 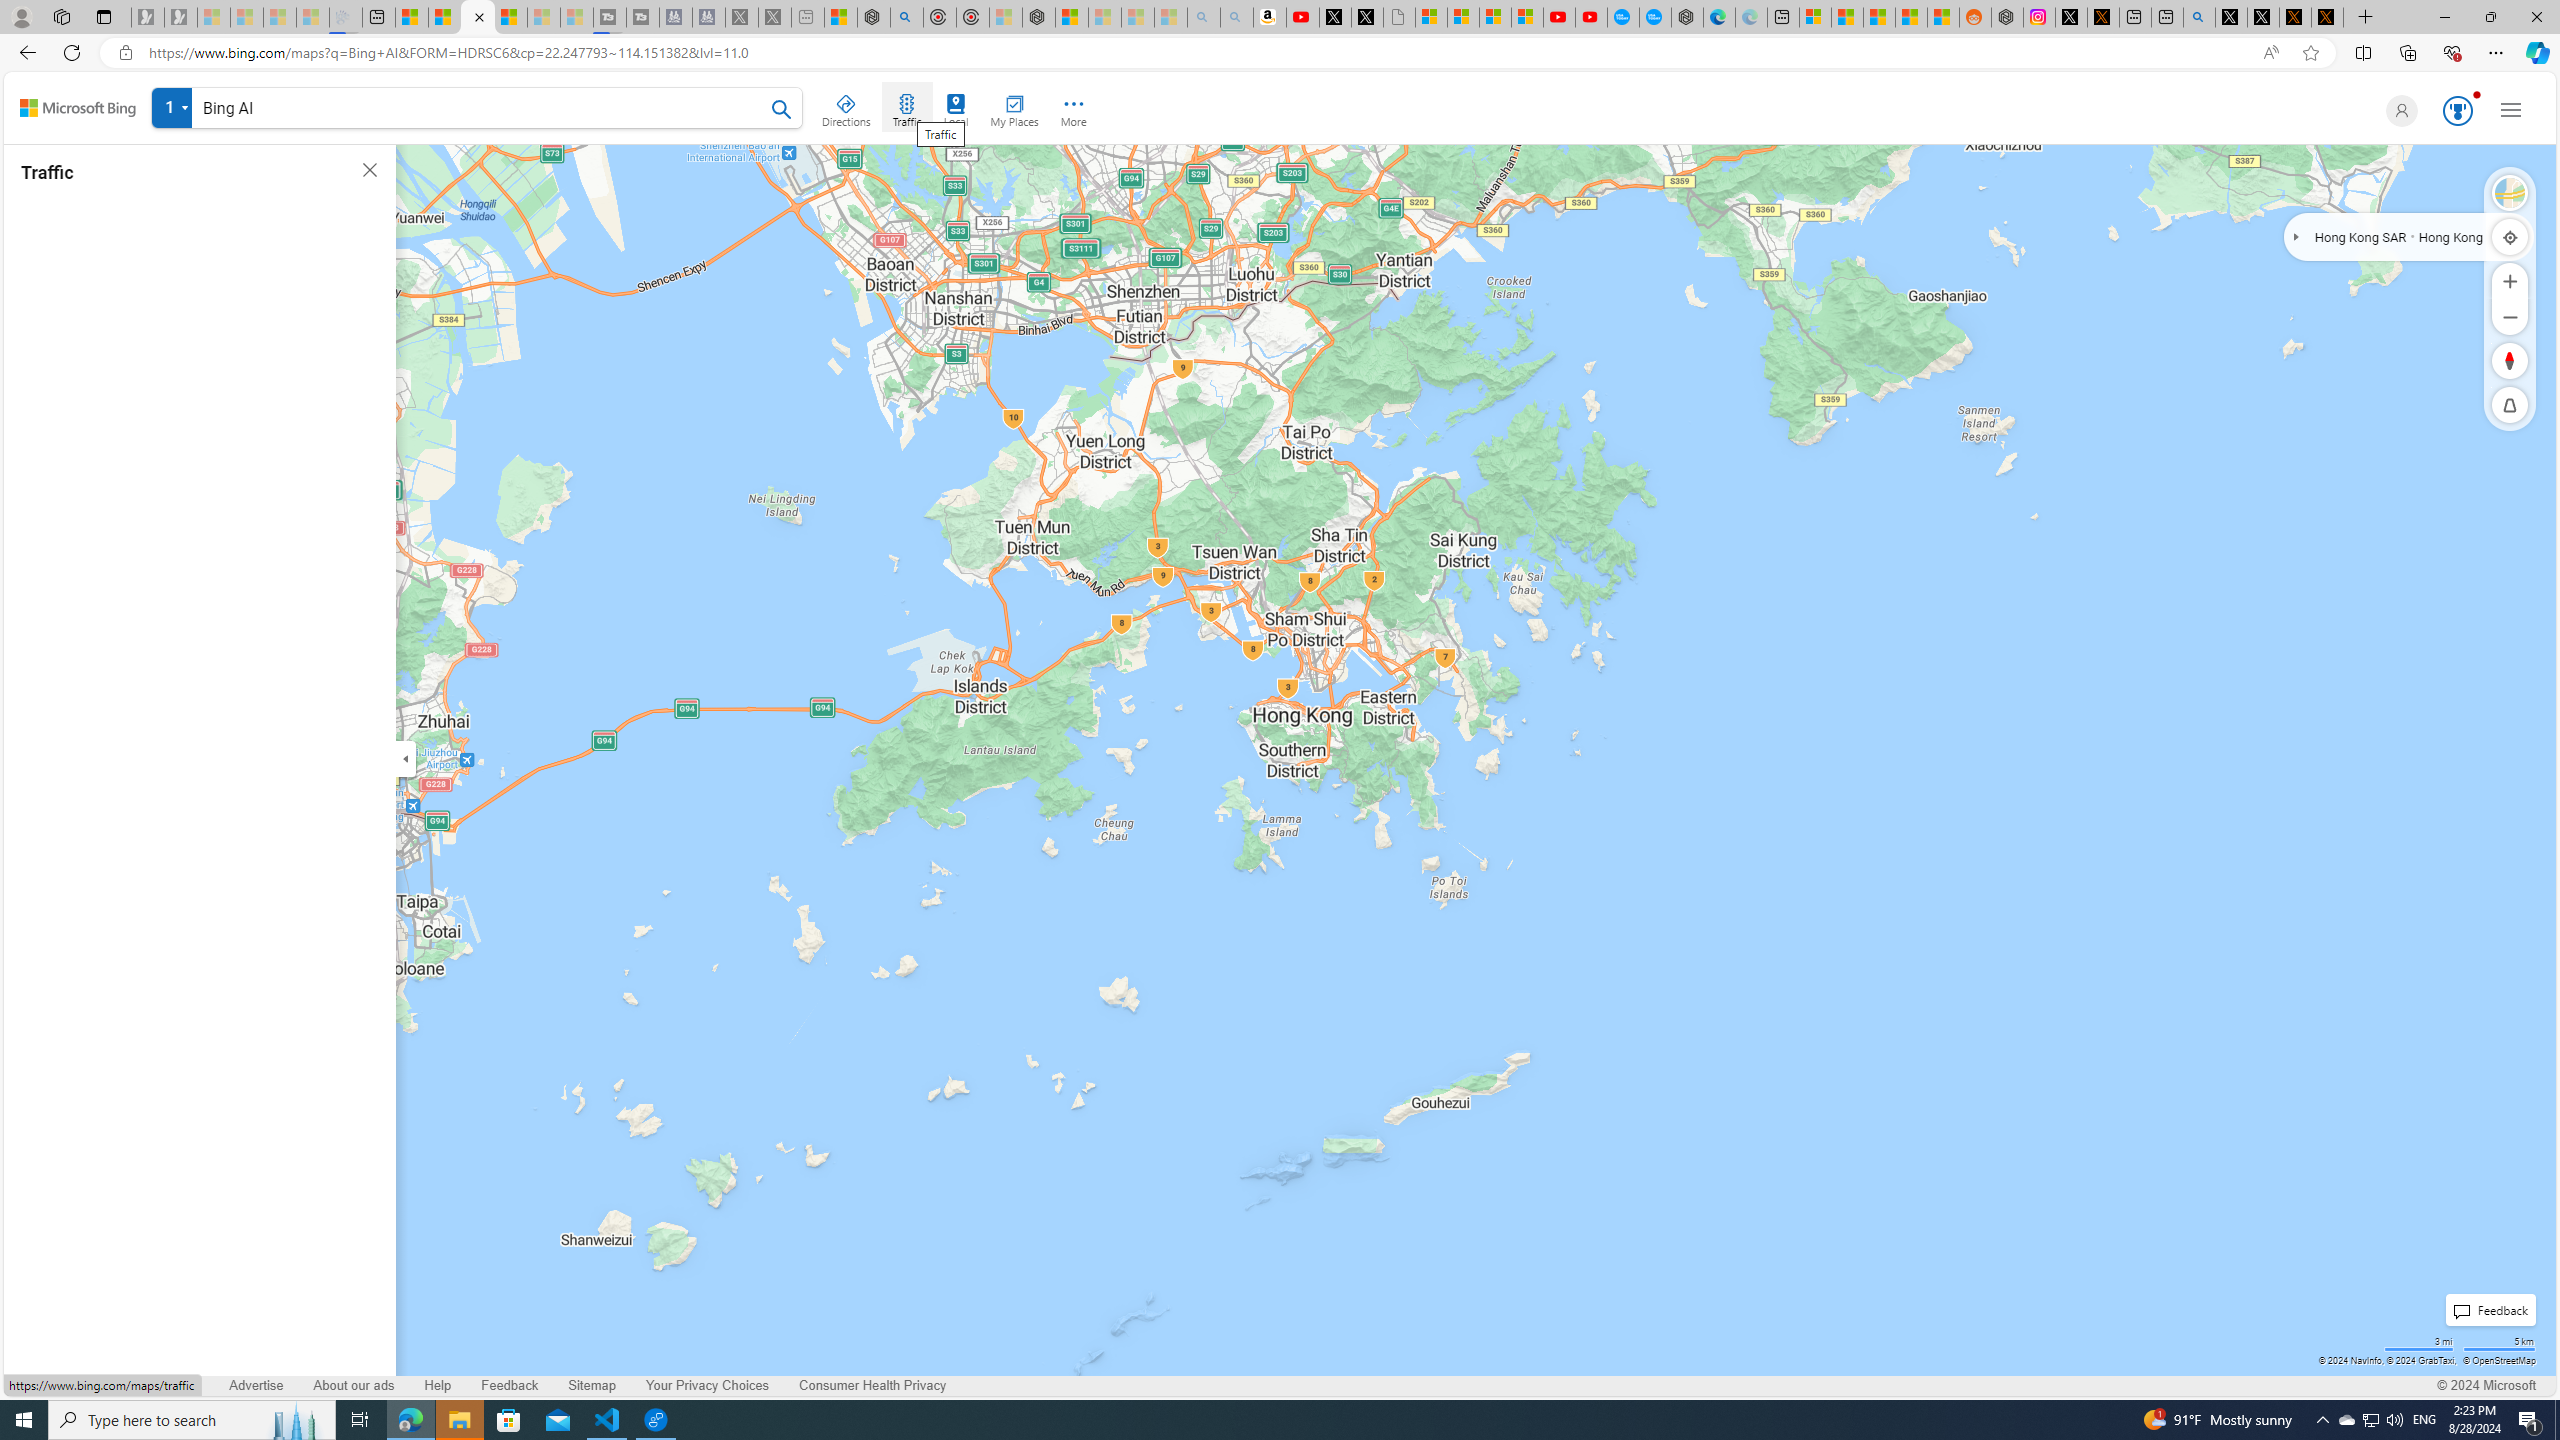 What do you see at coordinates (352, 1386) in the screenshot?
I see `About our ads` at bounding box center [352, 1386].